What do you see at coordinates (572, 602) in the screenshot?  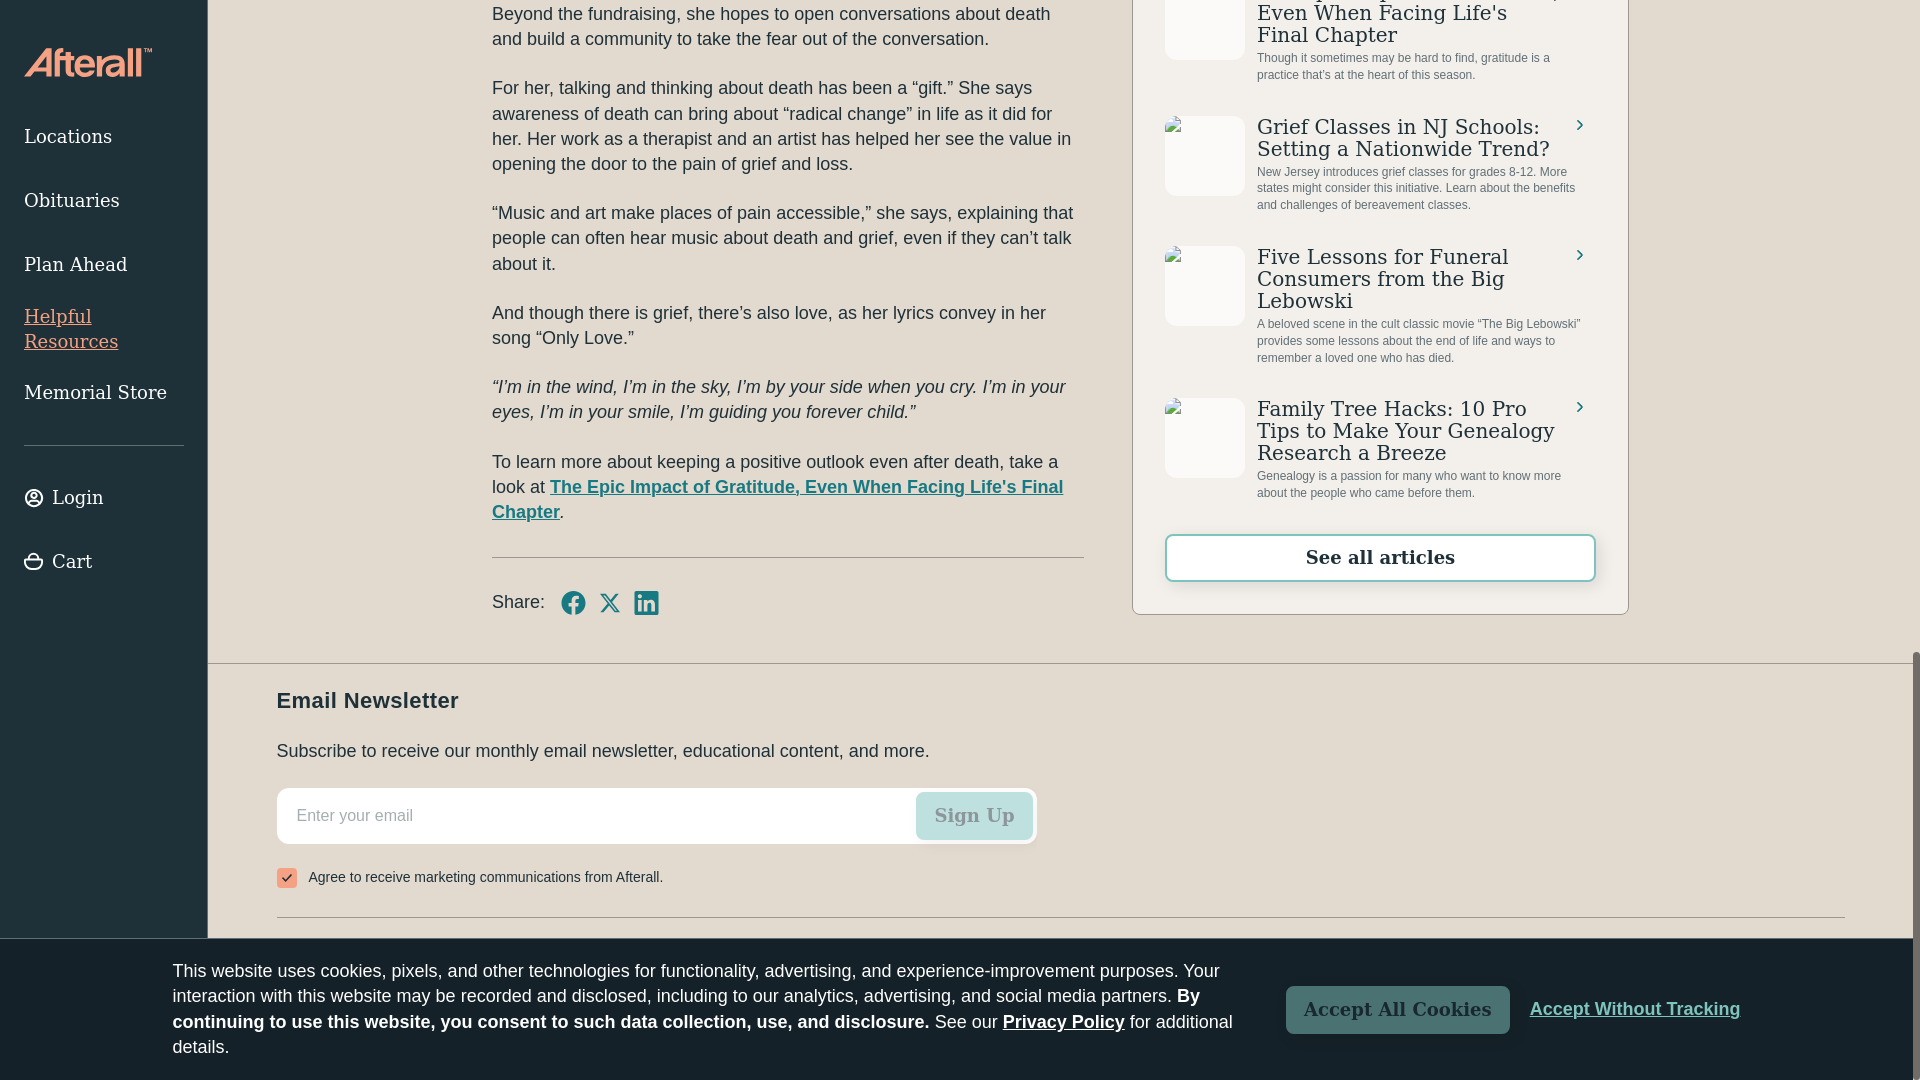 I see `Facebook` at bounding box center [572, 602].